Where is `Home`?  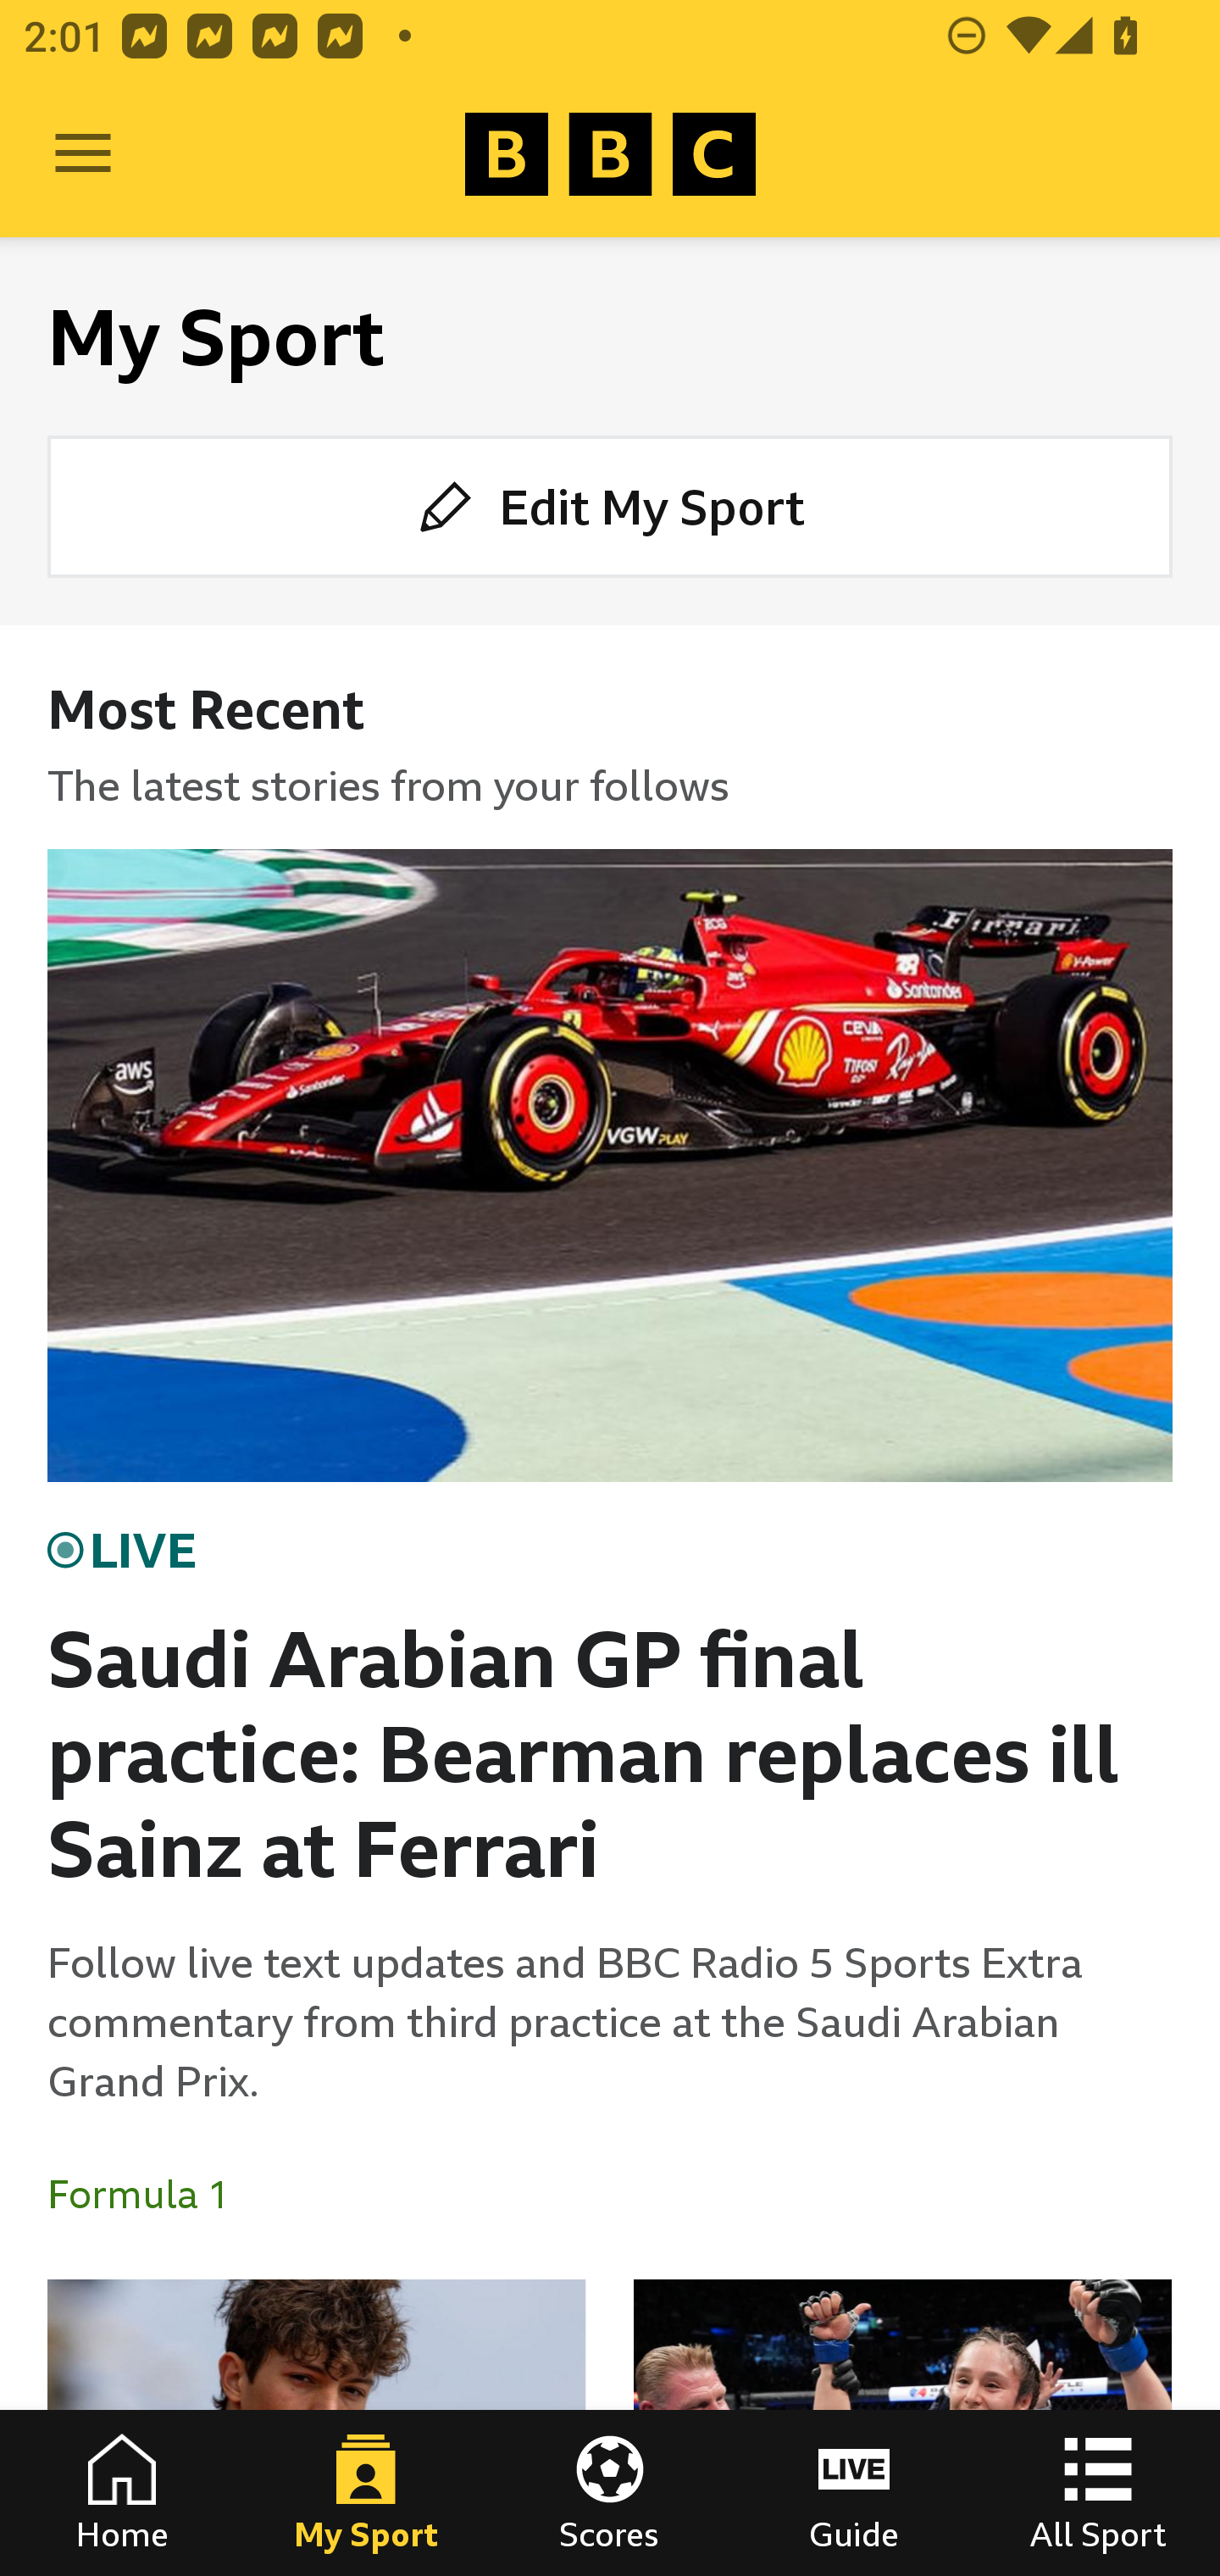
Home is located at coordinates (122, 2493).